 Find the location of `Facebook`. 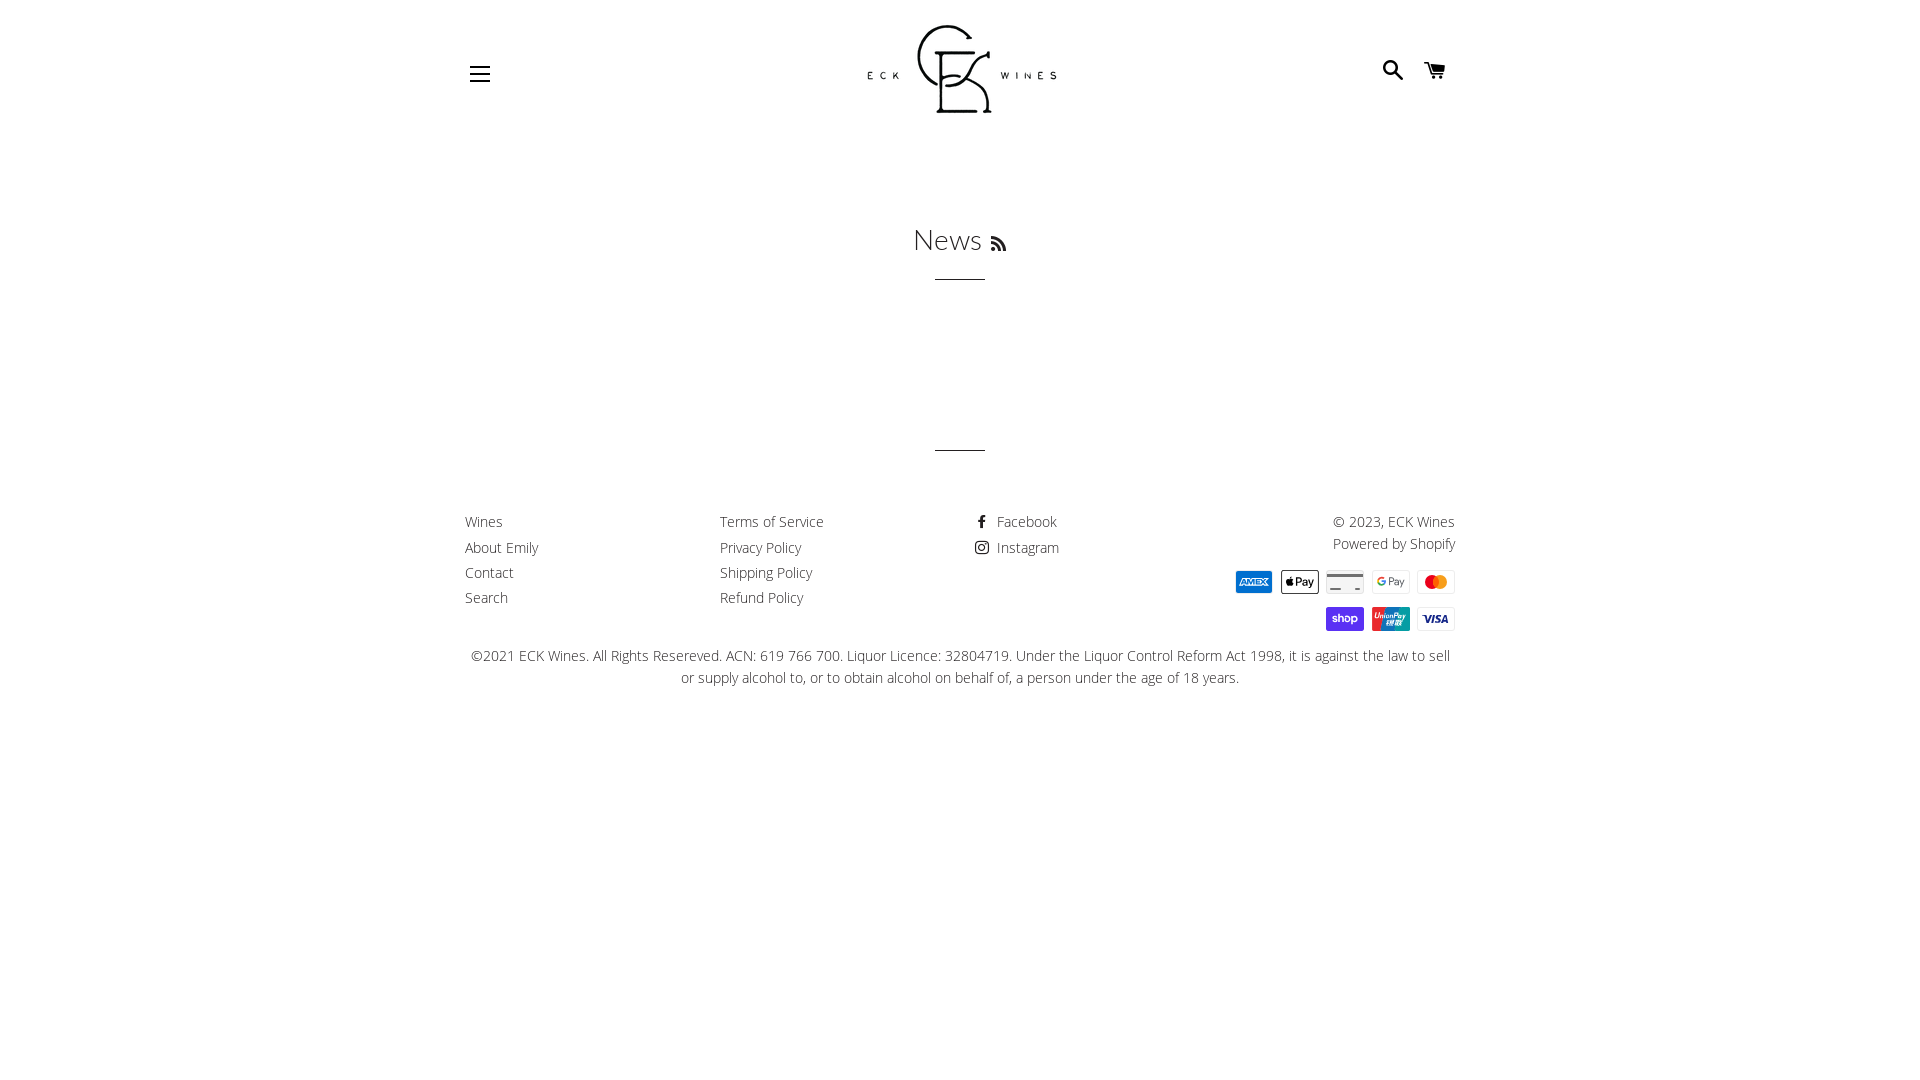

Facebook is located at coordinates (1016, 522).